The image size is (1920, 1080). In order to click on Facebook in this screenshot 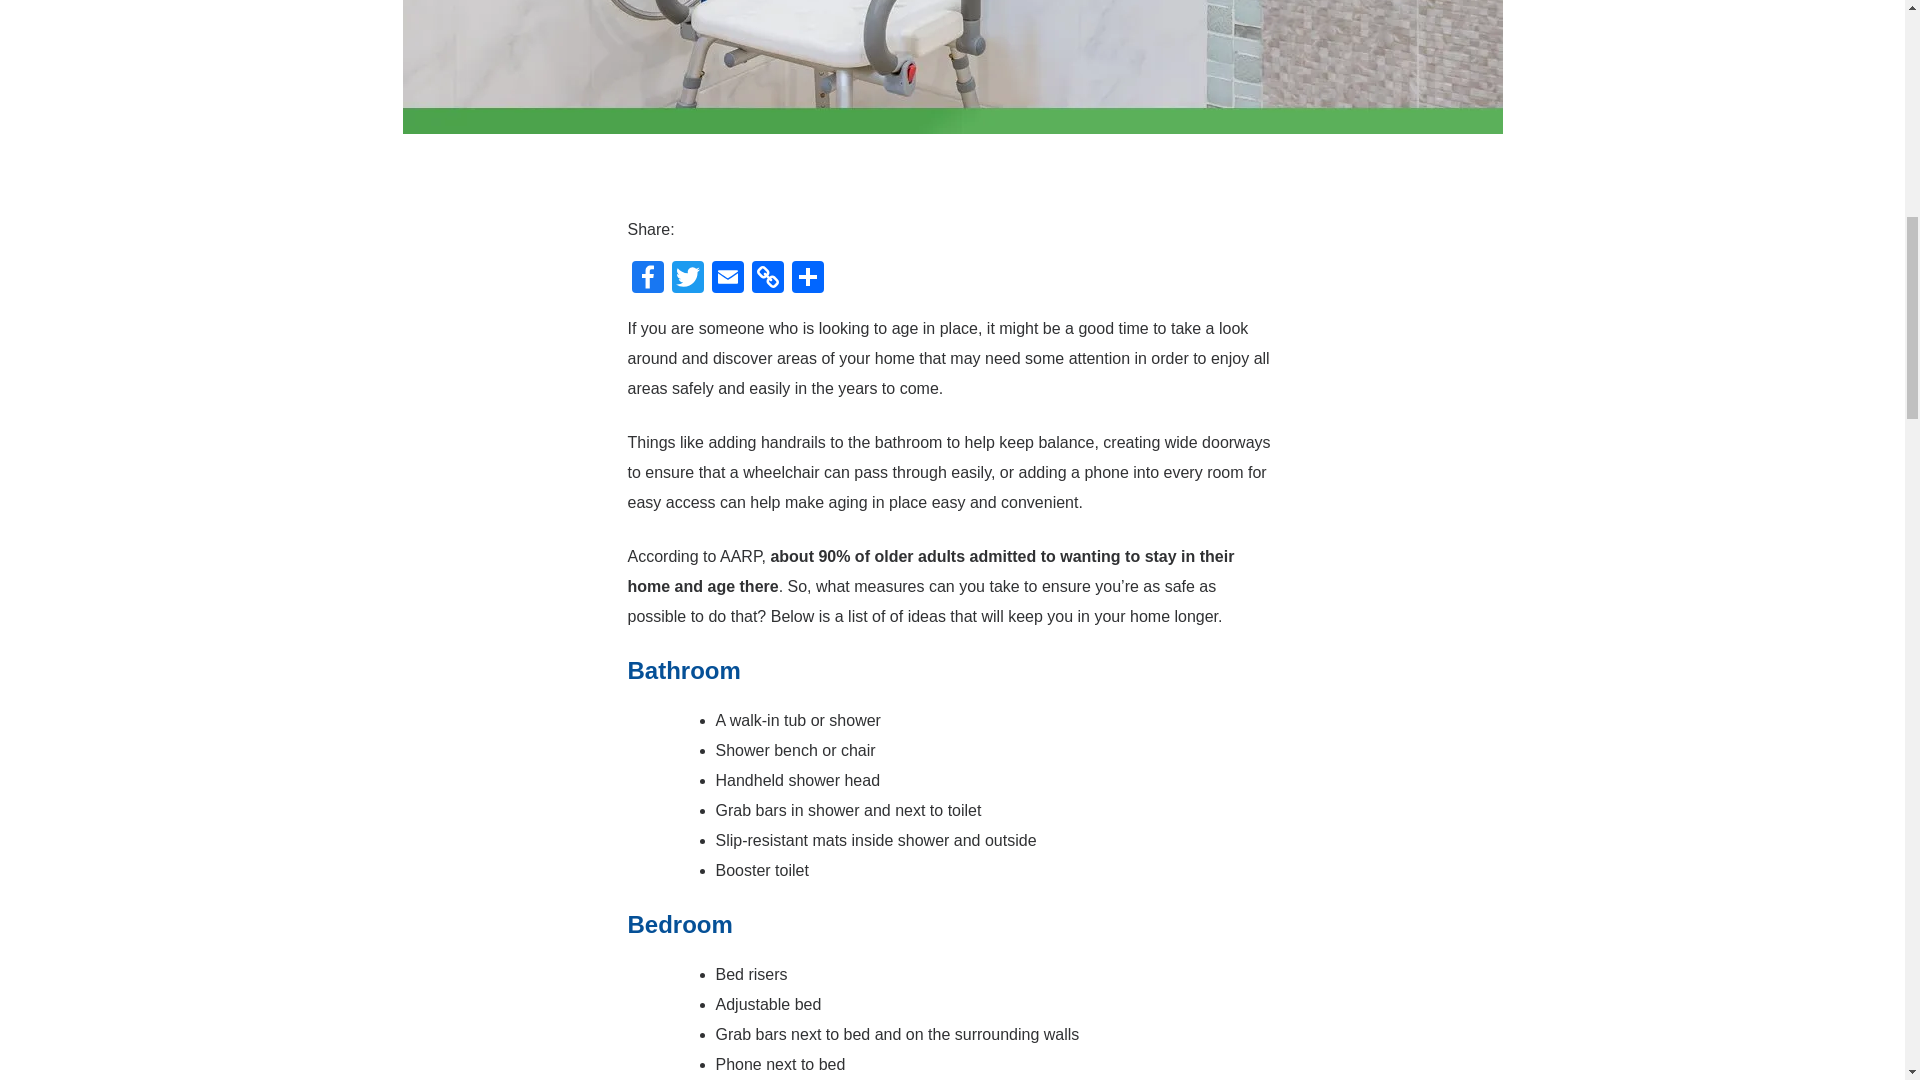, I will do `click(648, 280)`.